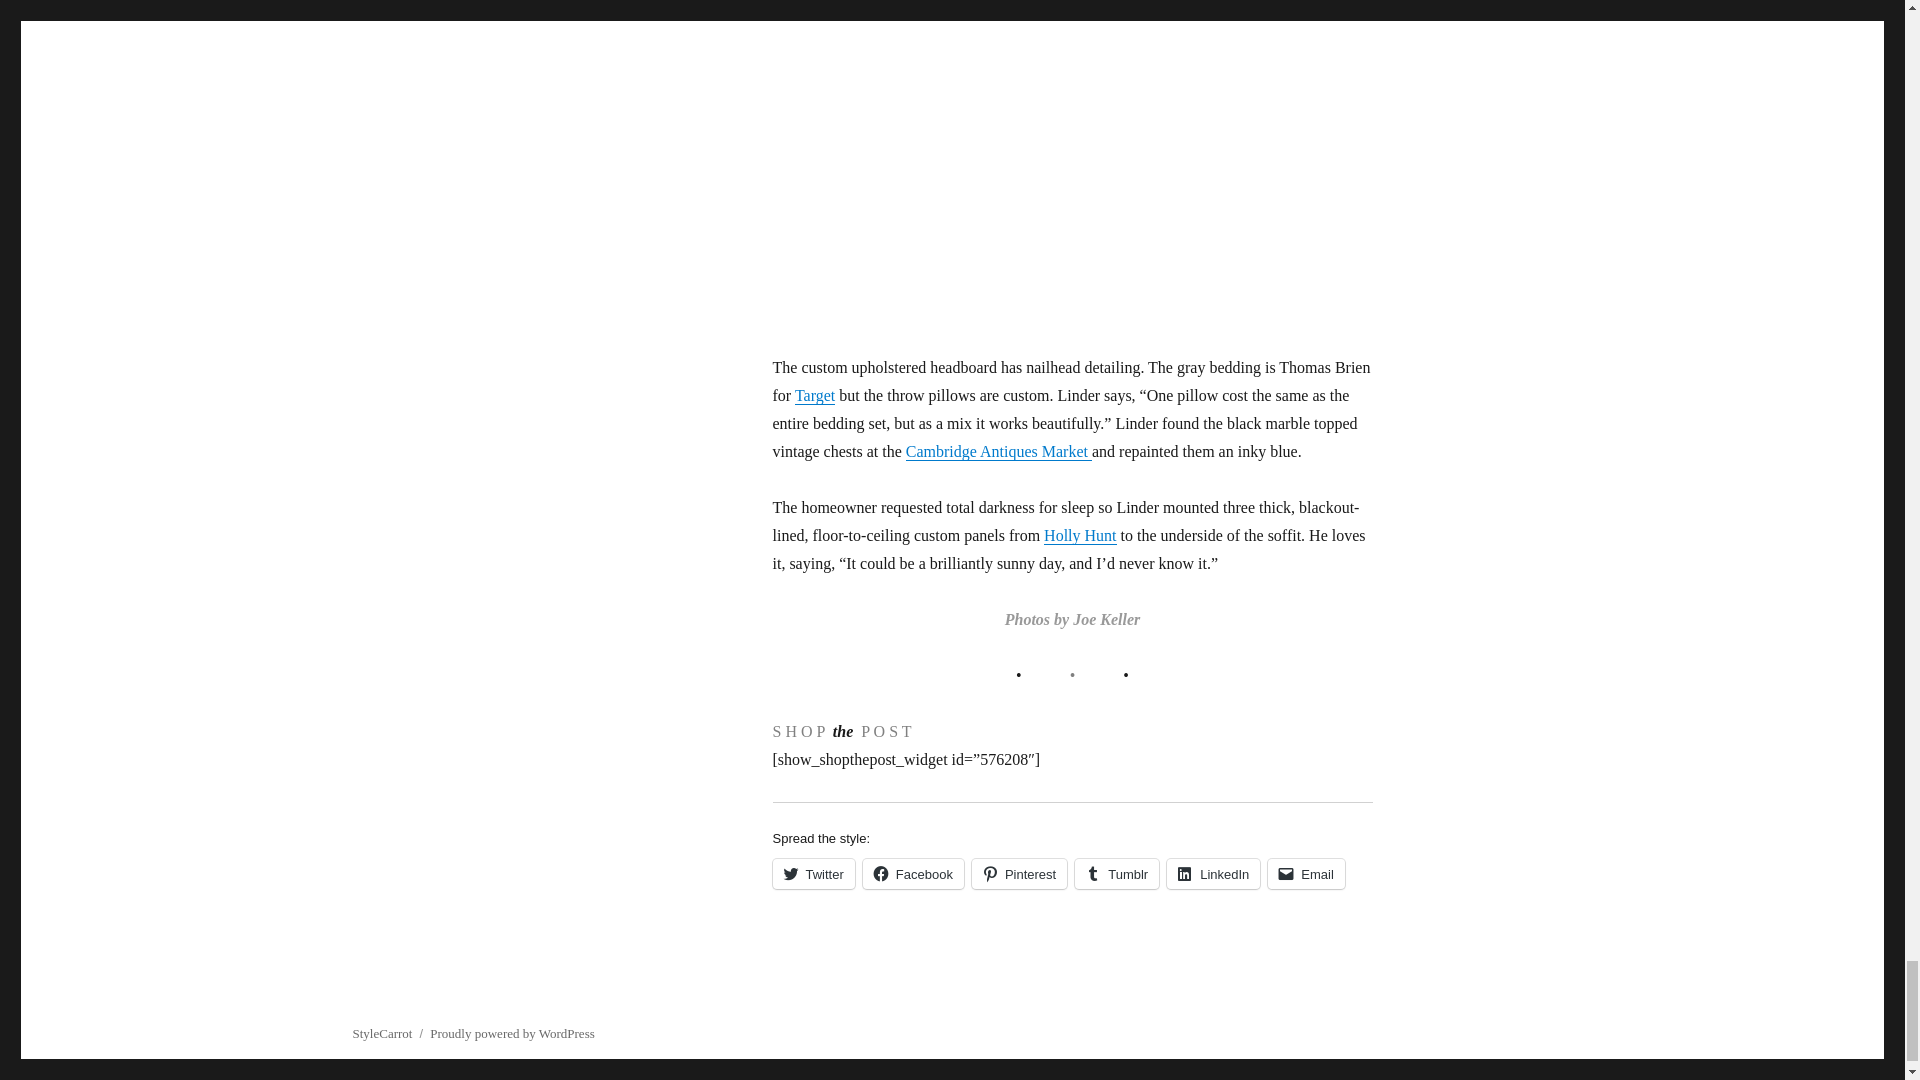  Describe the element at coordinates (1019, 873) in the screenshot. I see `Click to share on Pinterest` at that location.